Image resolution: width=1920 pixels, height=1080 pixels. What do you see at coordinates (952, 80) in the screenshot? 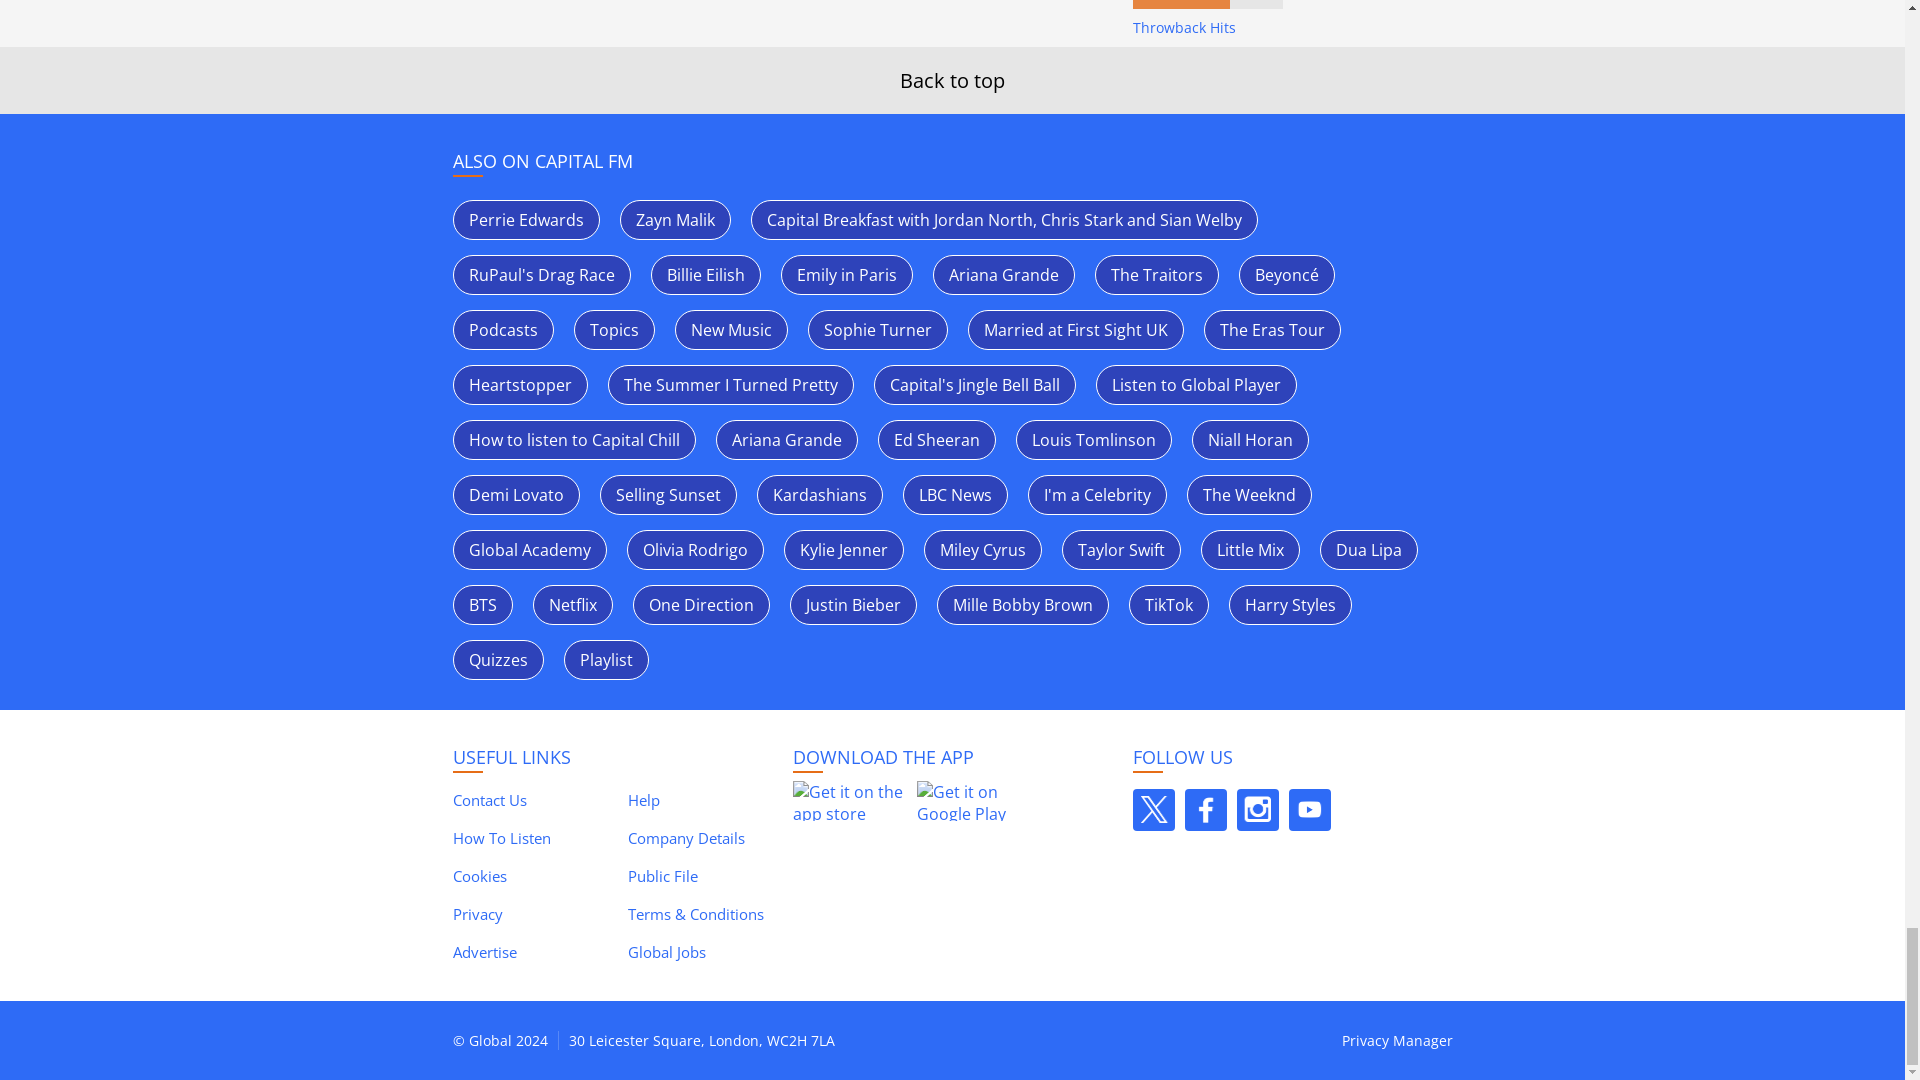
I see `Back to top` at bounding box center [952, 80].